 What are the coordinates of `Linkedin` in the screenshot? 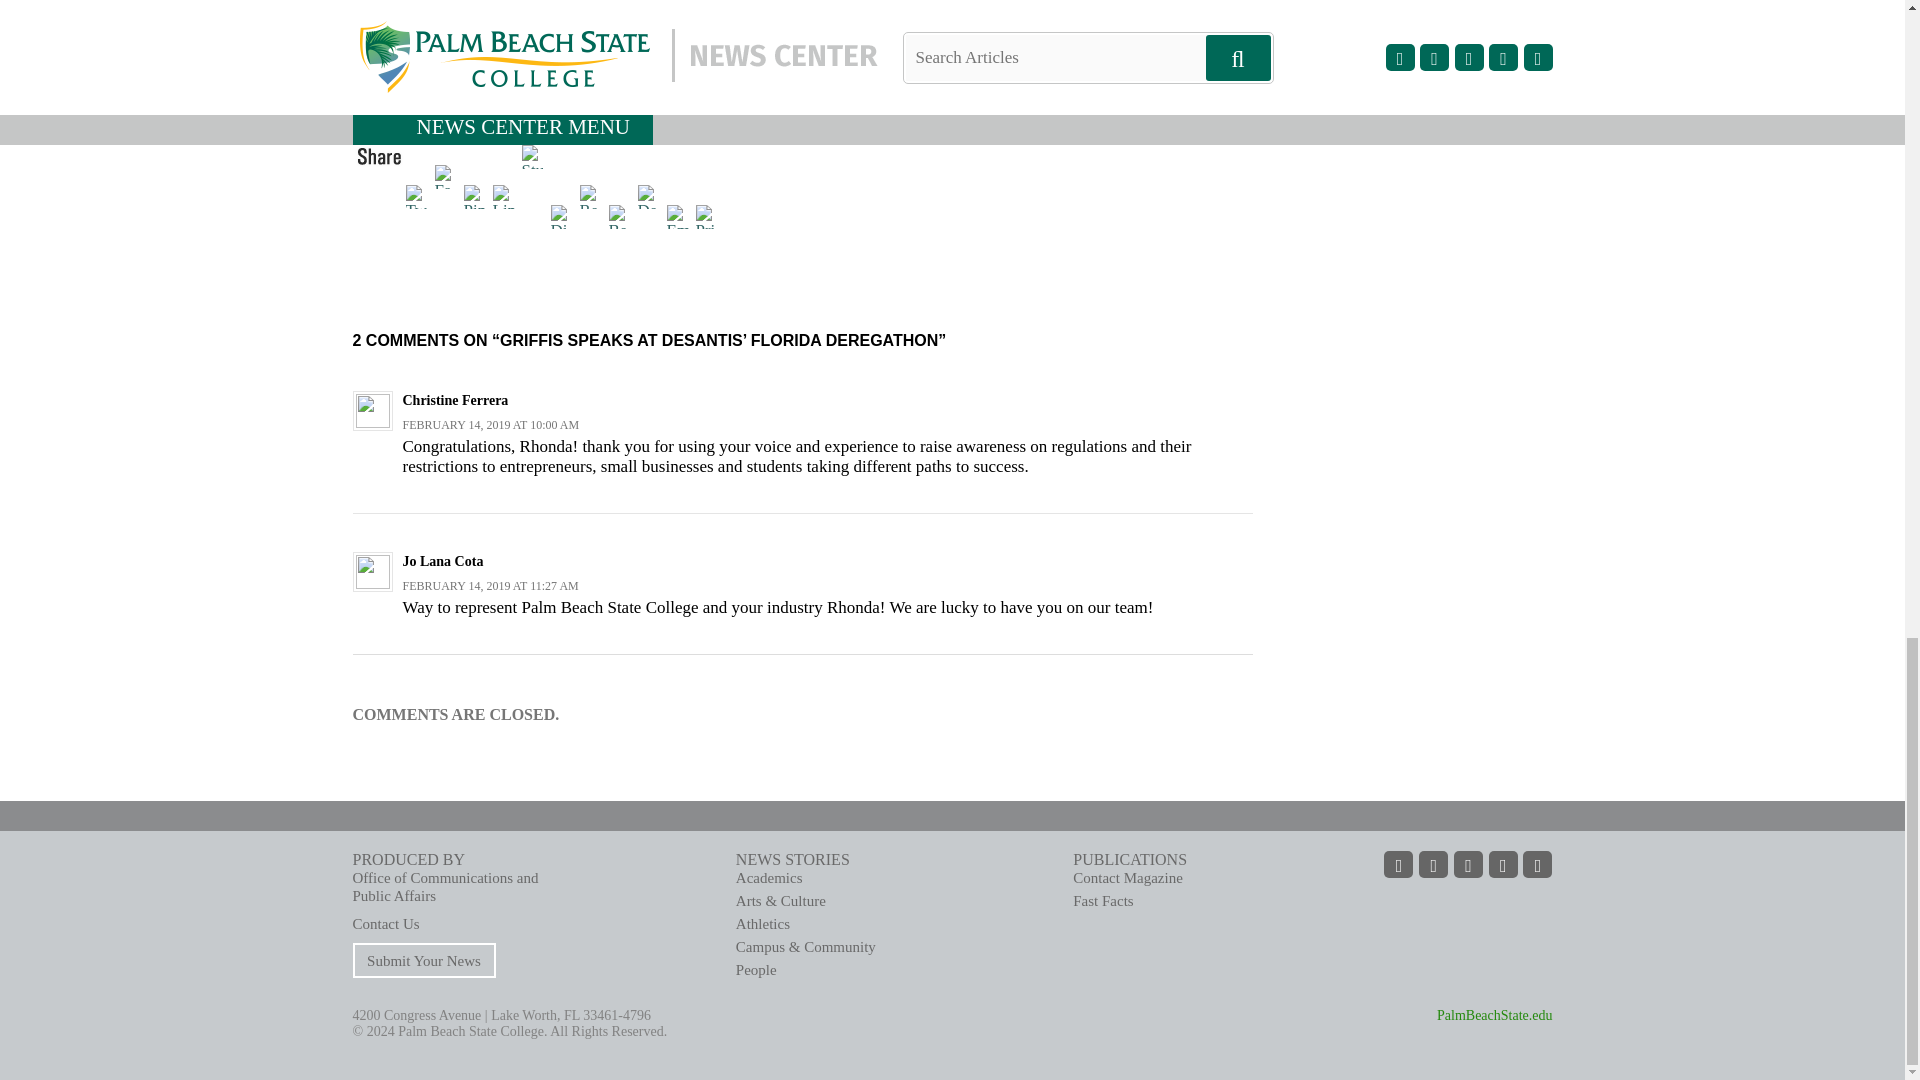 It's located at (506, 194).